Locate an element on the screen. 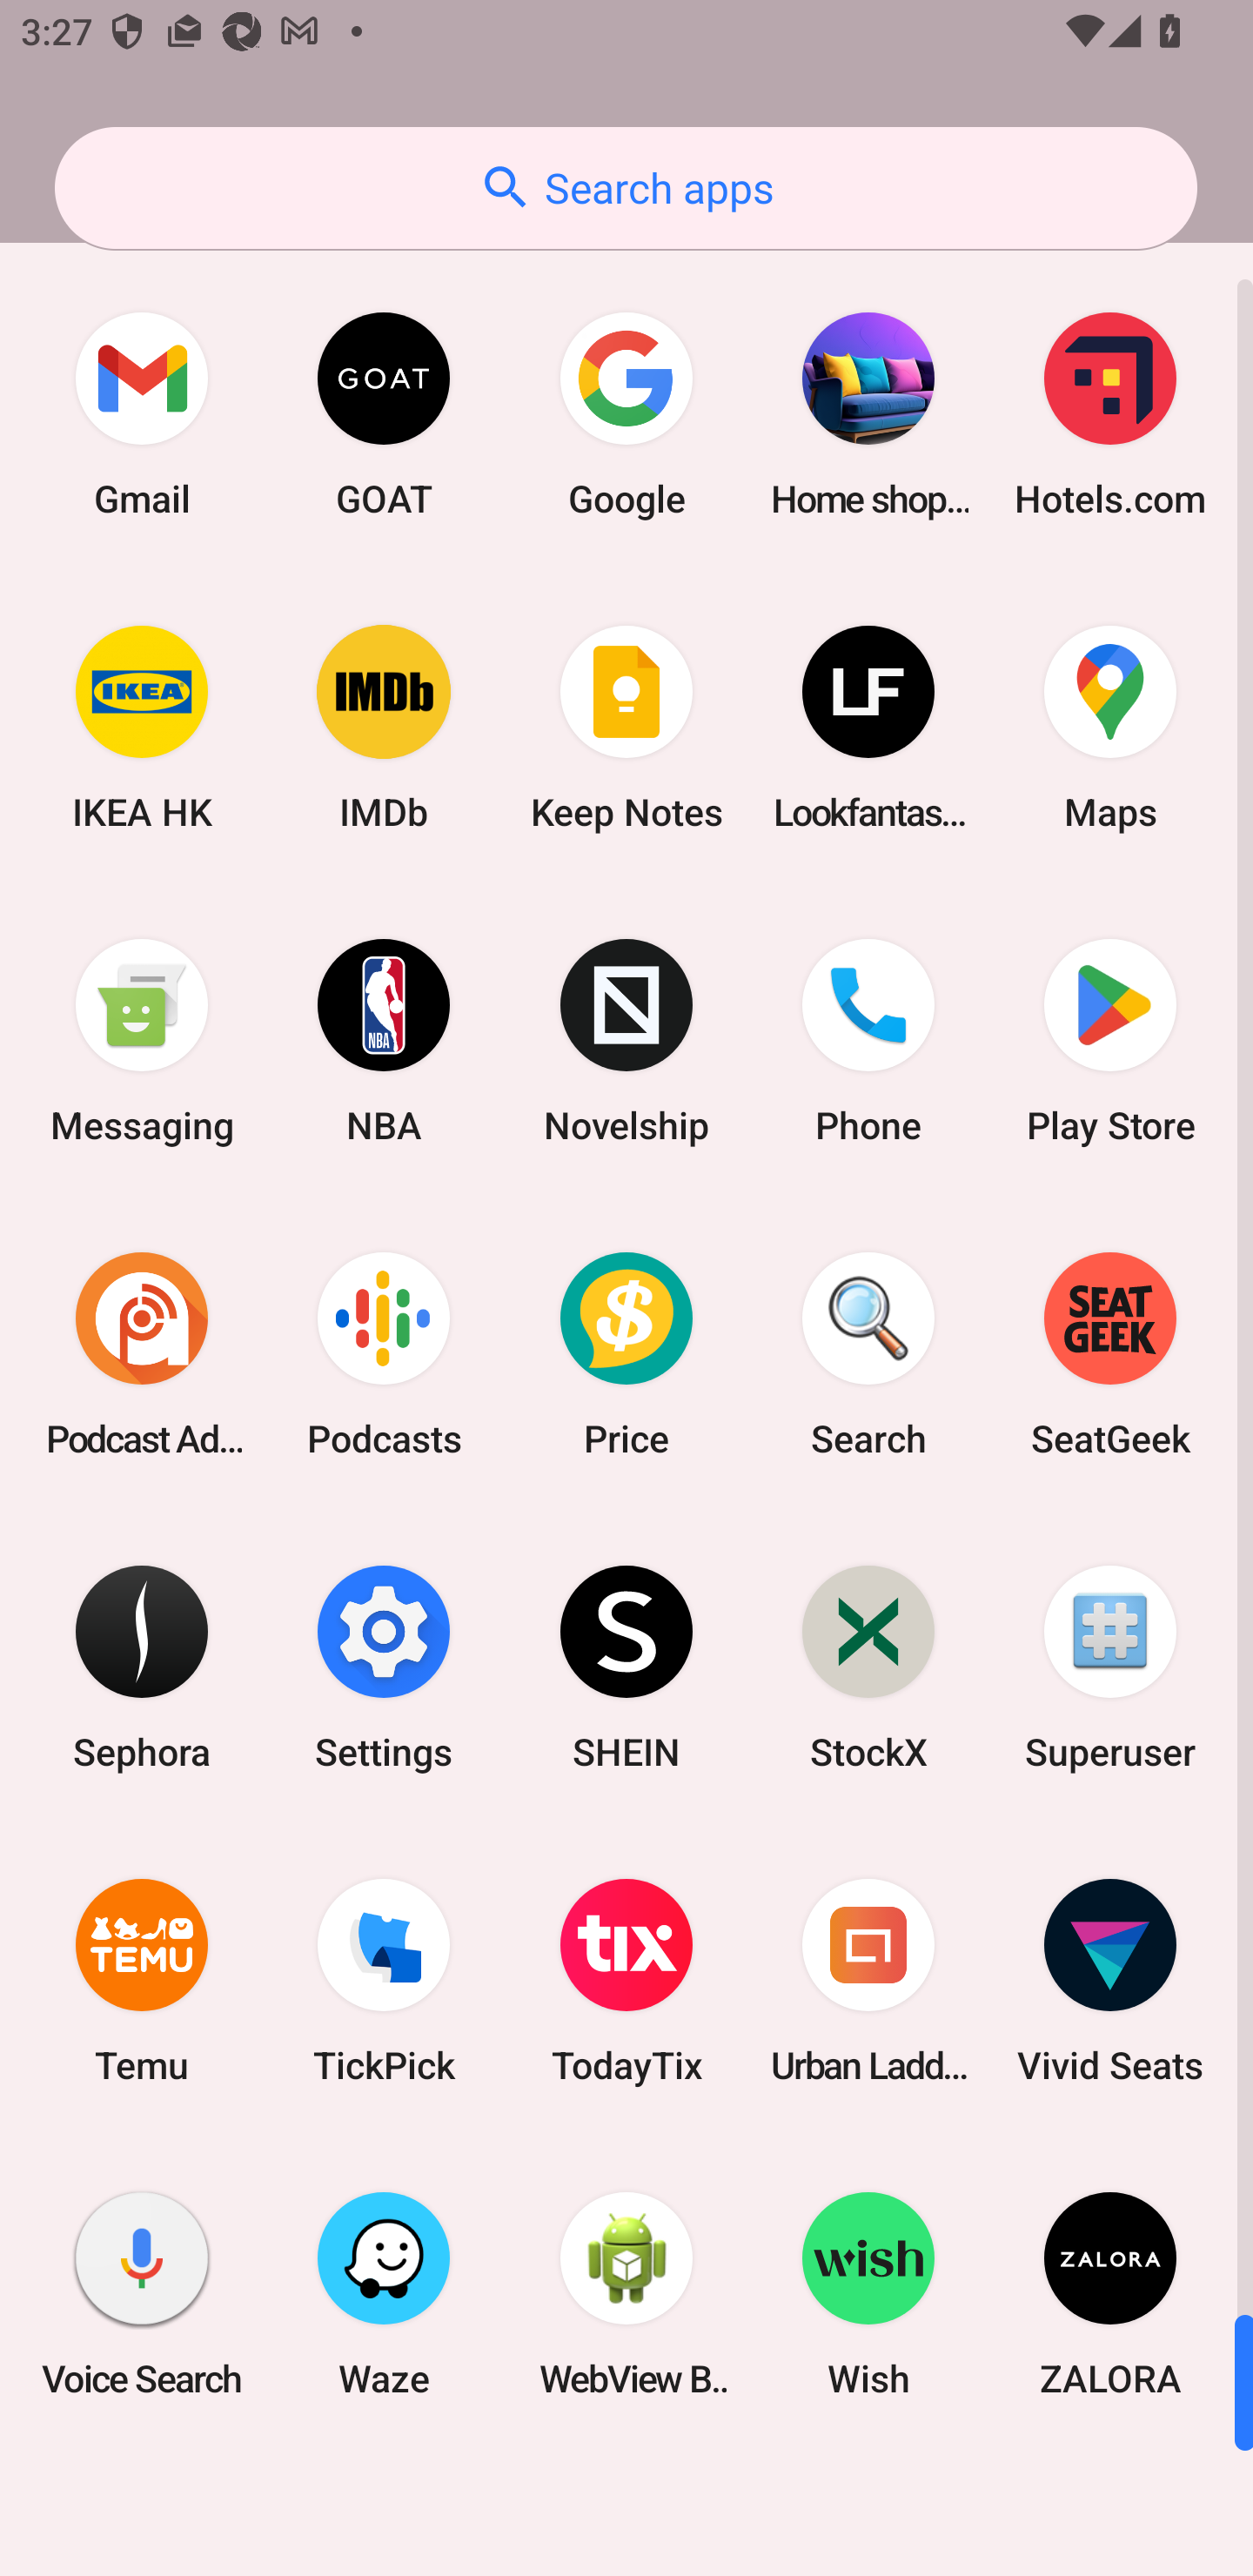  TickPick is located at coordinates (384, 1981).